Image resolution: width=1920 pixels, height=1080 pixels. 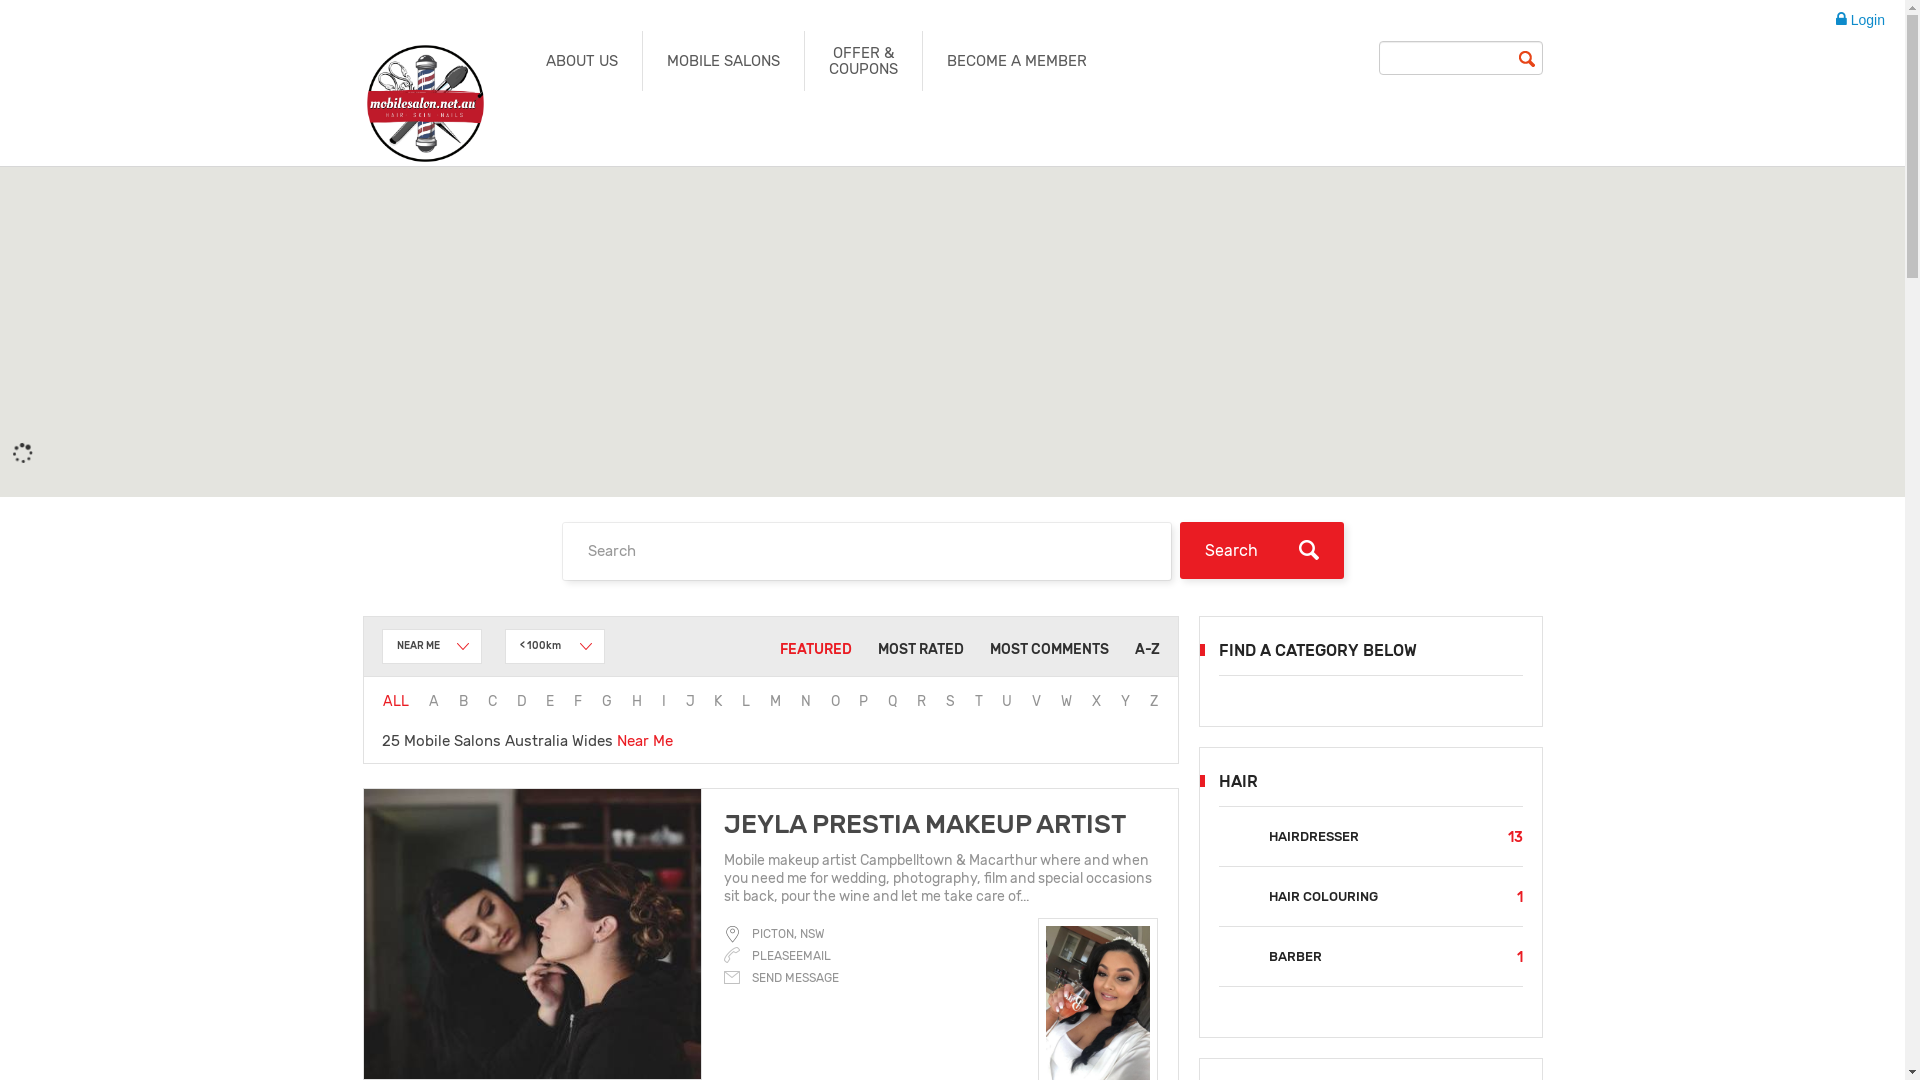 I want to click on C, so click(x=492, y=702).